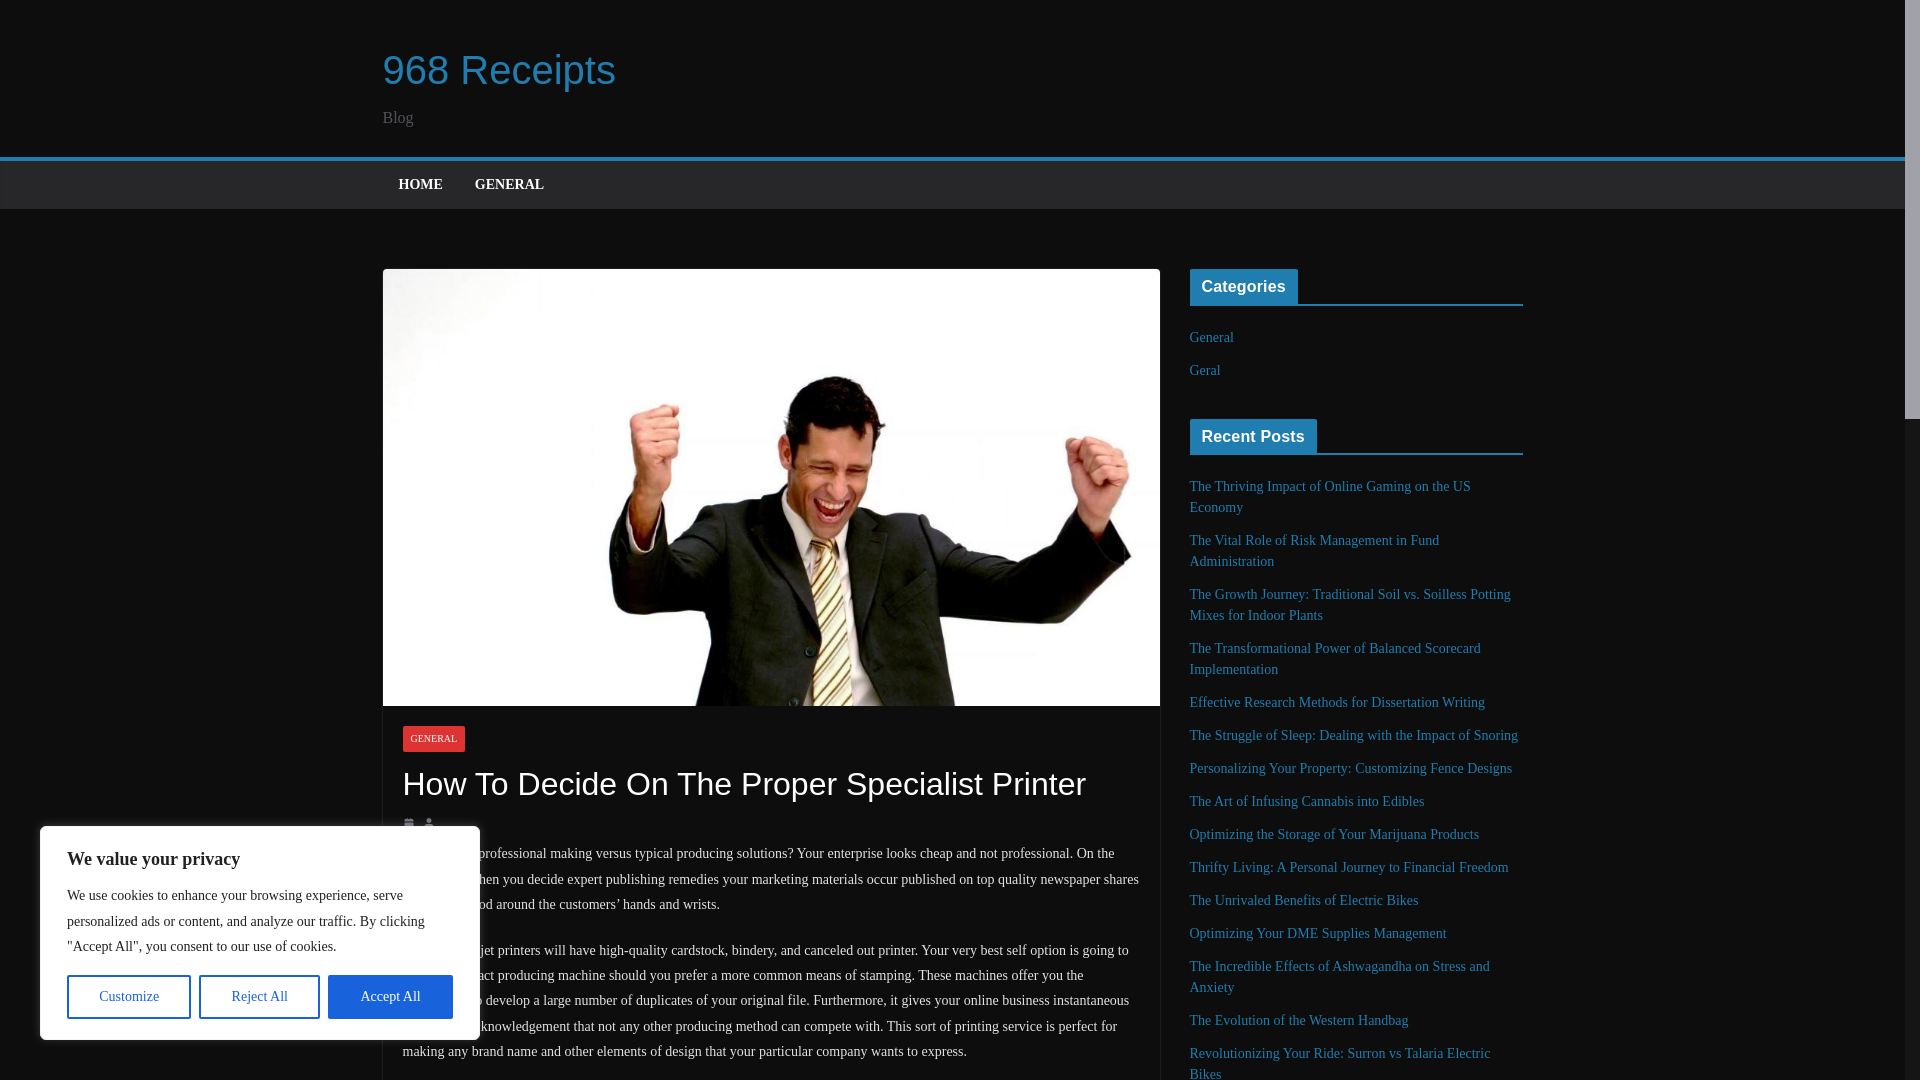 The height and width of the screenshot is (1080, 1920). I want to click on Accept All, so click(390, 997).